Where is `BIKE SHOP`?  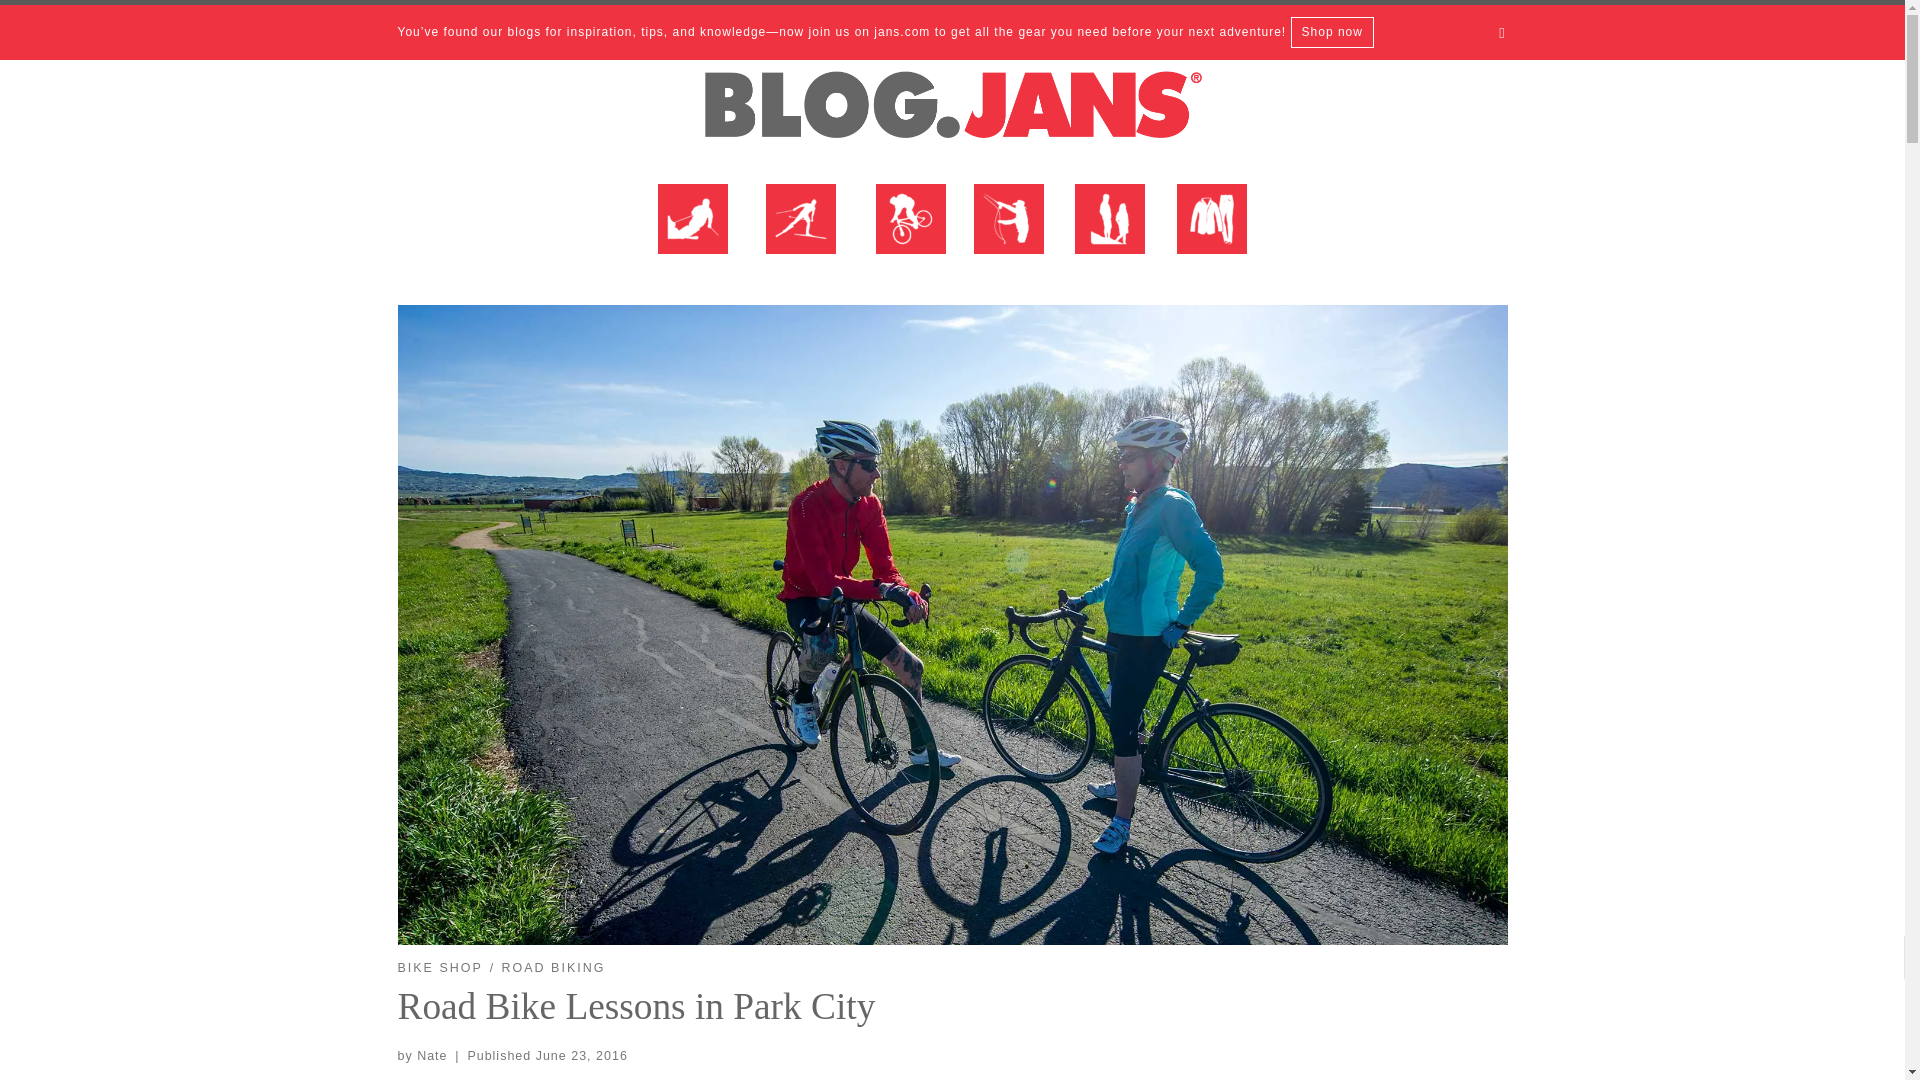
BIKE SHOP is located at coordinates (910, 232).